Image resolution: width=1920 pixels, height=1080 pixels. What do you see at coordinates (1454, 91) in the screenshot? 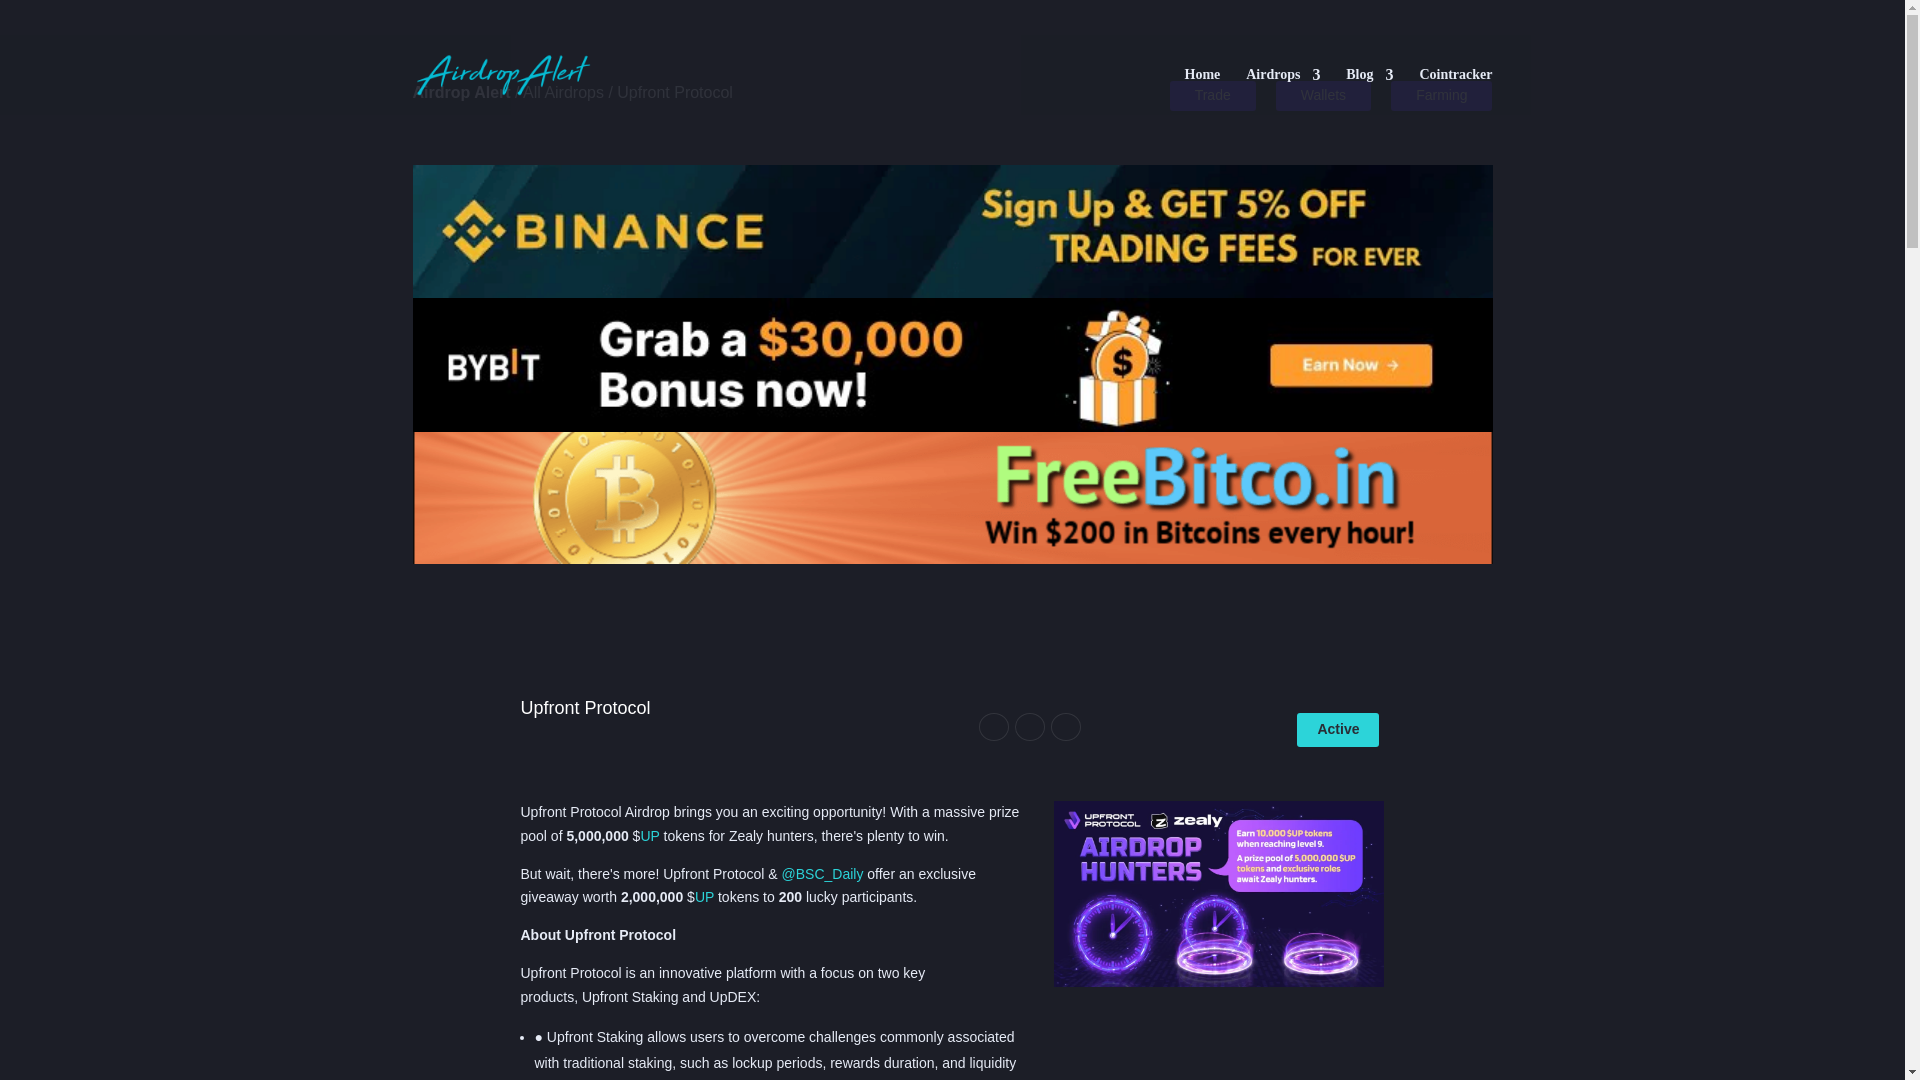
I see `Cointracker` at bounding box center [1454, 91].